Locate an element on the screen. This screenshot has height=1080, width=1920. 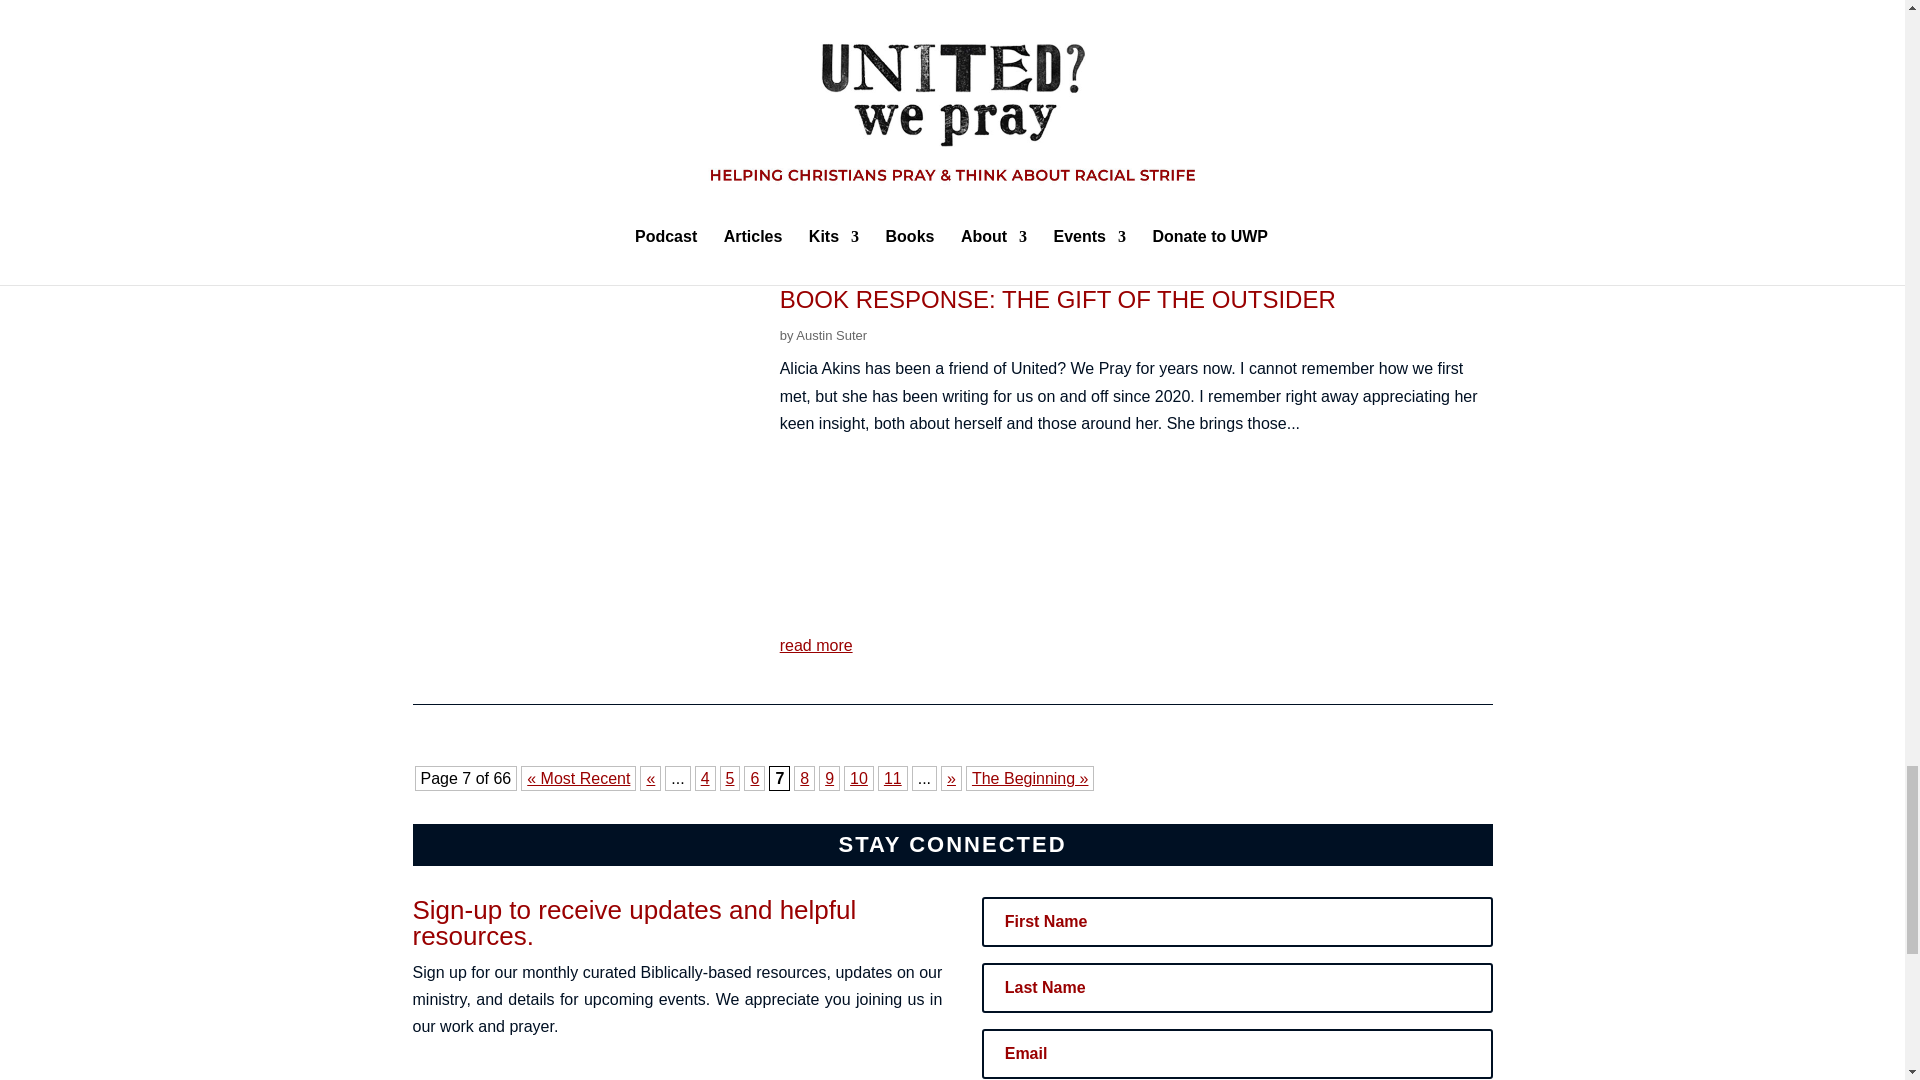
Page 10 is located at coordinates (858, 778).